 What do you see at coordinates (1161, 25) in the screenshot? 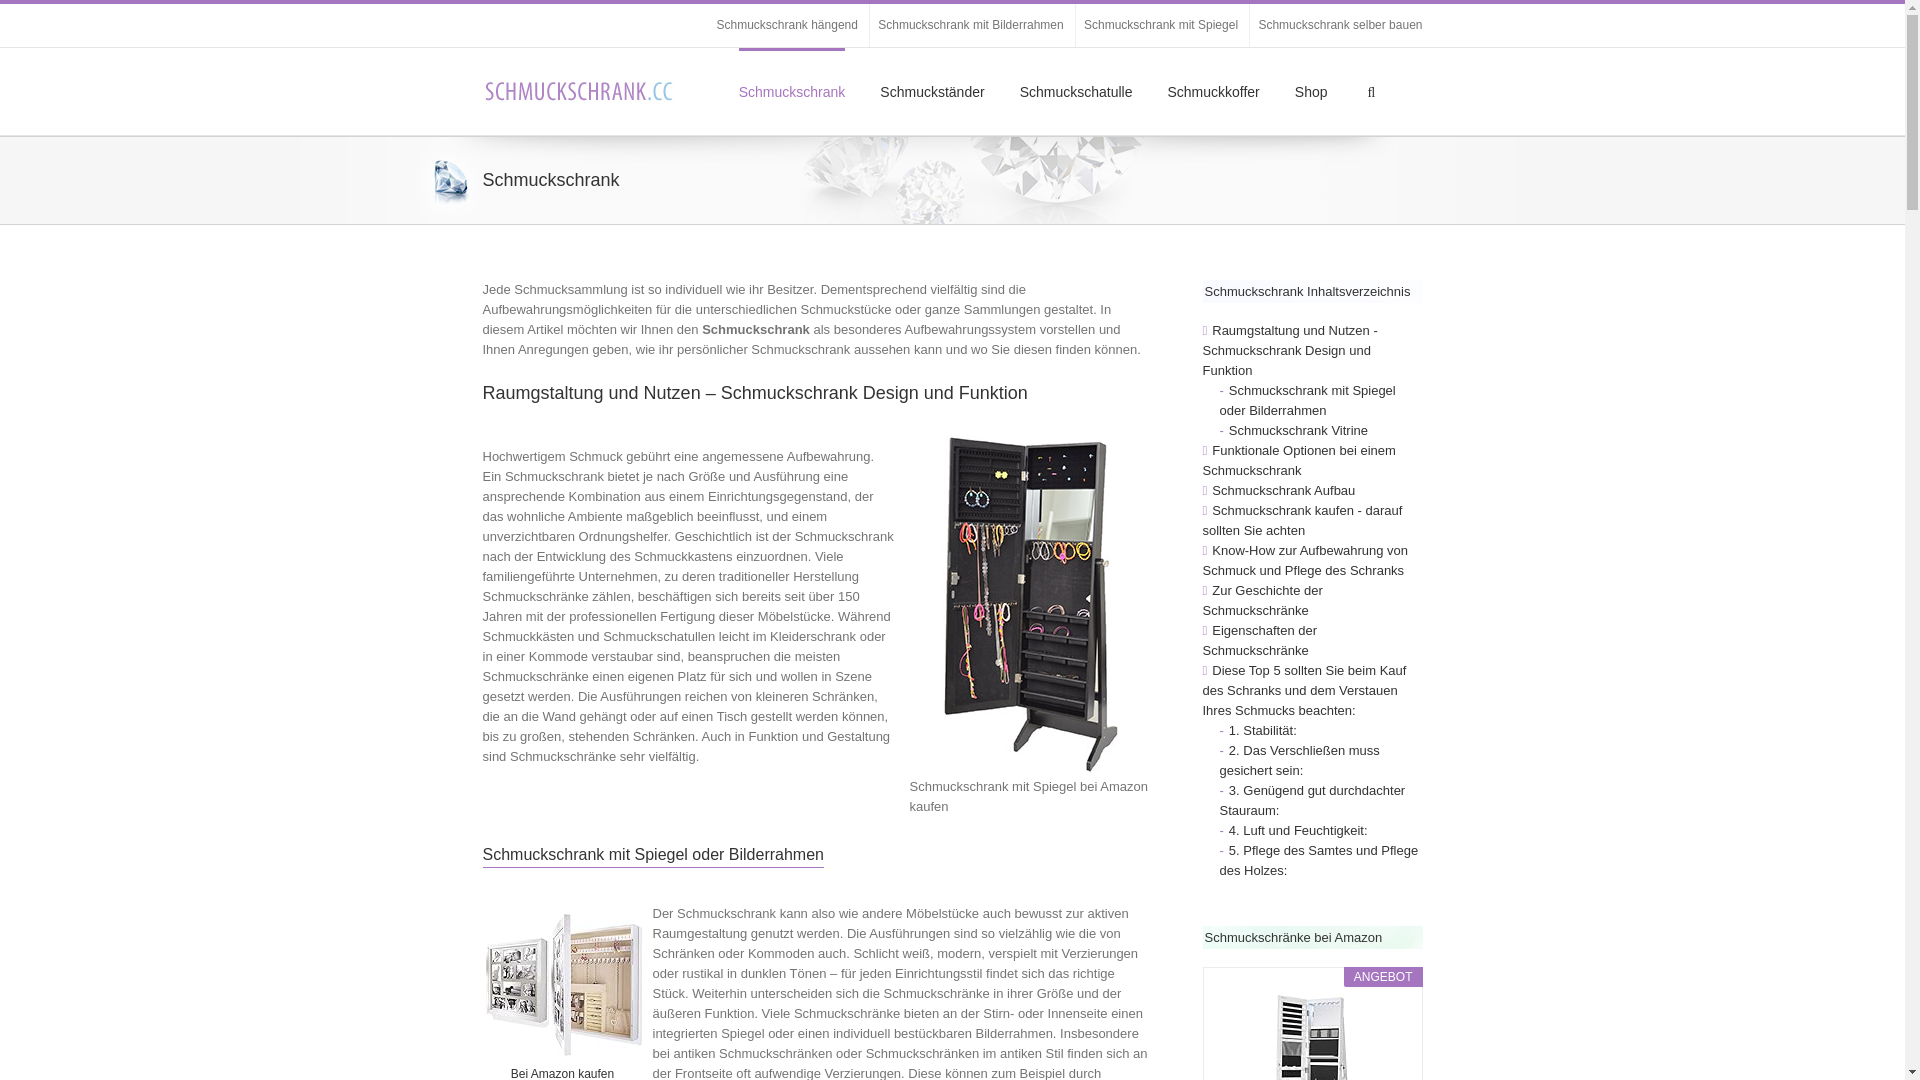
I see `Schmuckschrank mit Spiegel` at bounding box center [1161, 25].